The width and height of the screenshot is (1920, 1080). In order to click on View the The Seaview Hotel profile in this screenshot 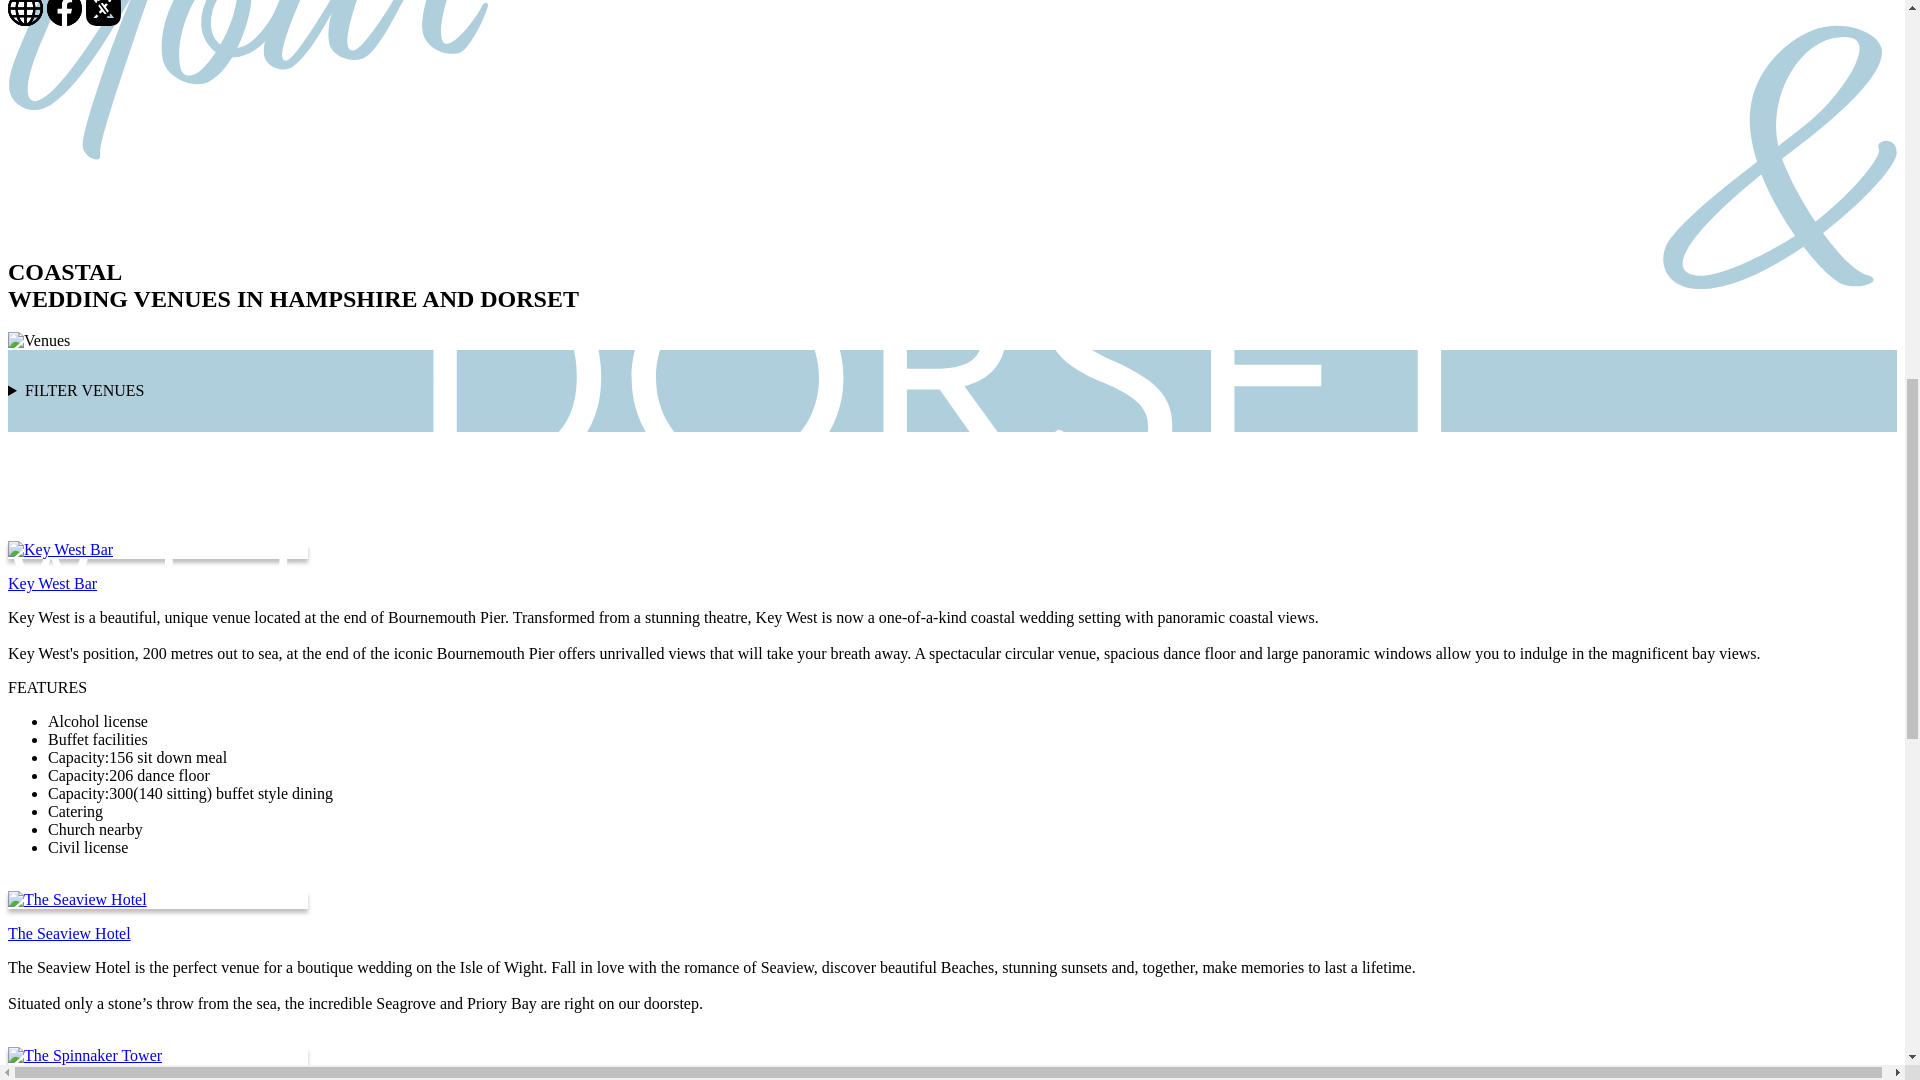, I will do `click(70, 880)`.